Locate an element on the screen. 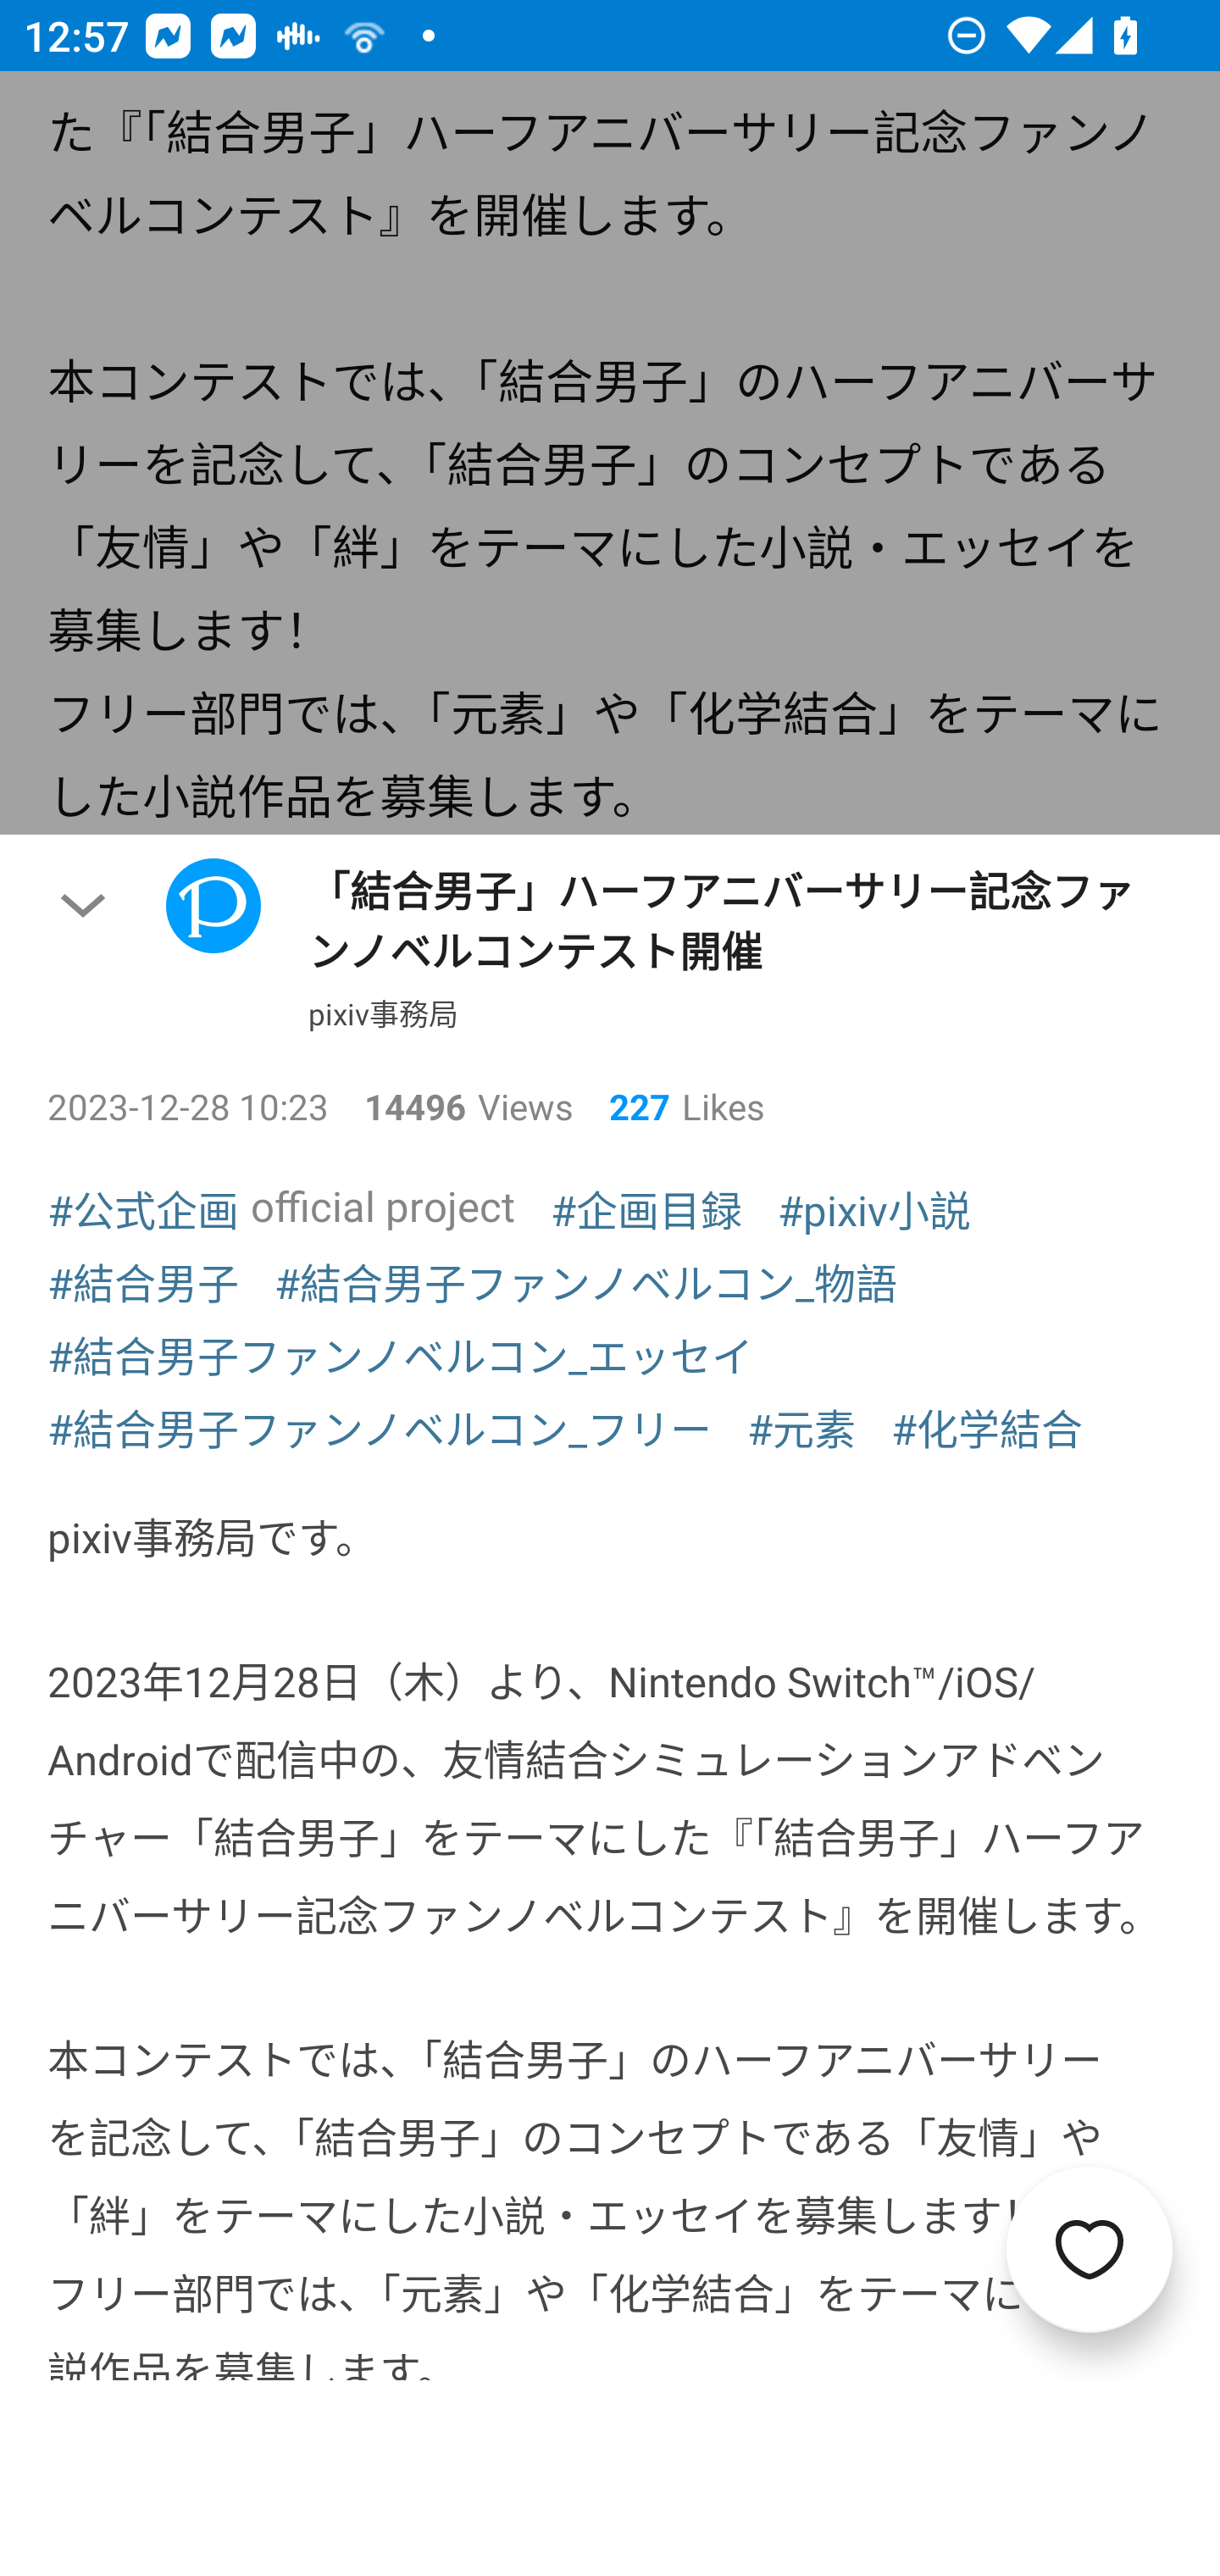 Image resolution: width=1220 pixels, height=2576 pixels. official project is located at coordinates (383, 1205).